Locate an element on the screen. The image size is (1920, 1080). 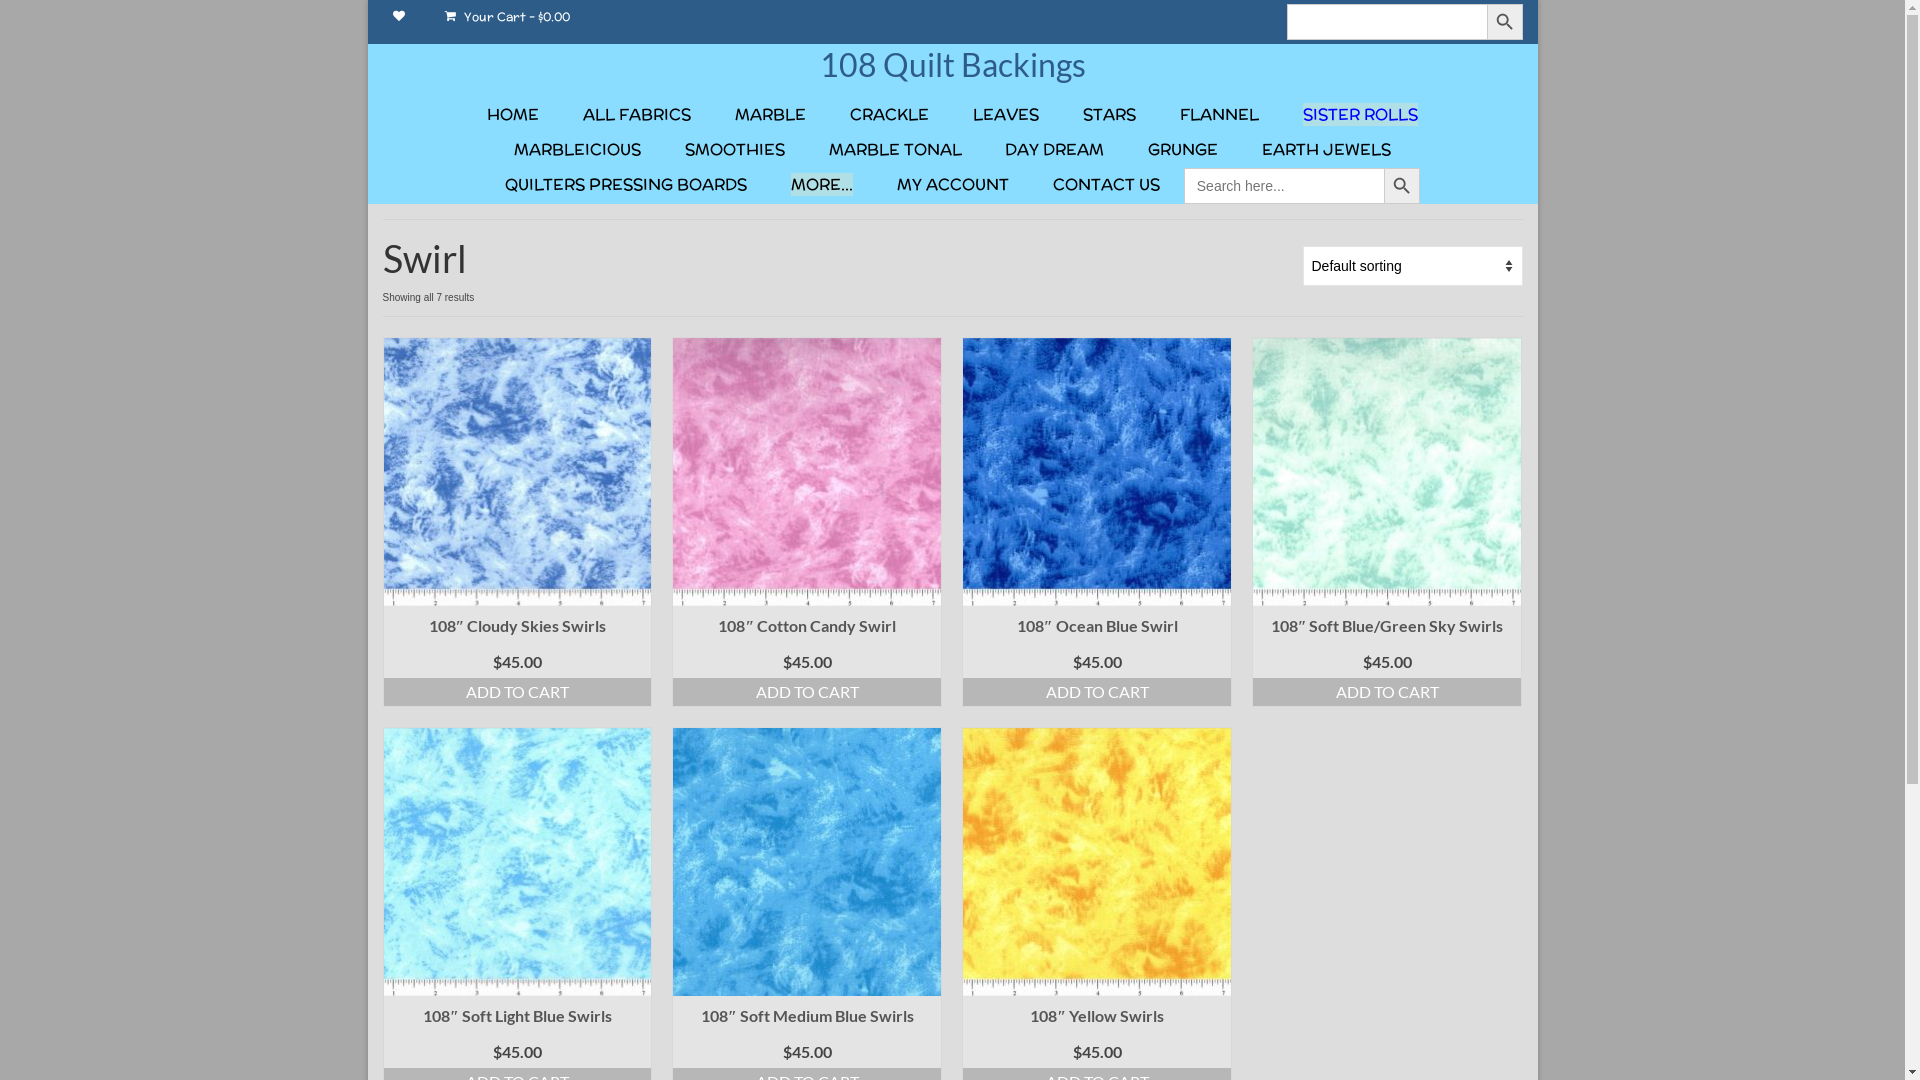
Search Button is located at coordinates (1504, 22).